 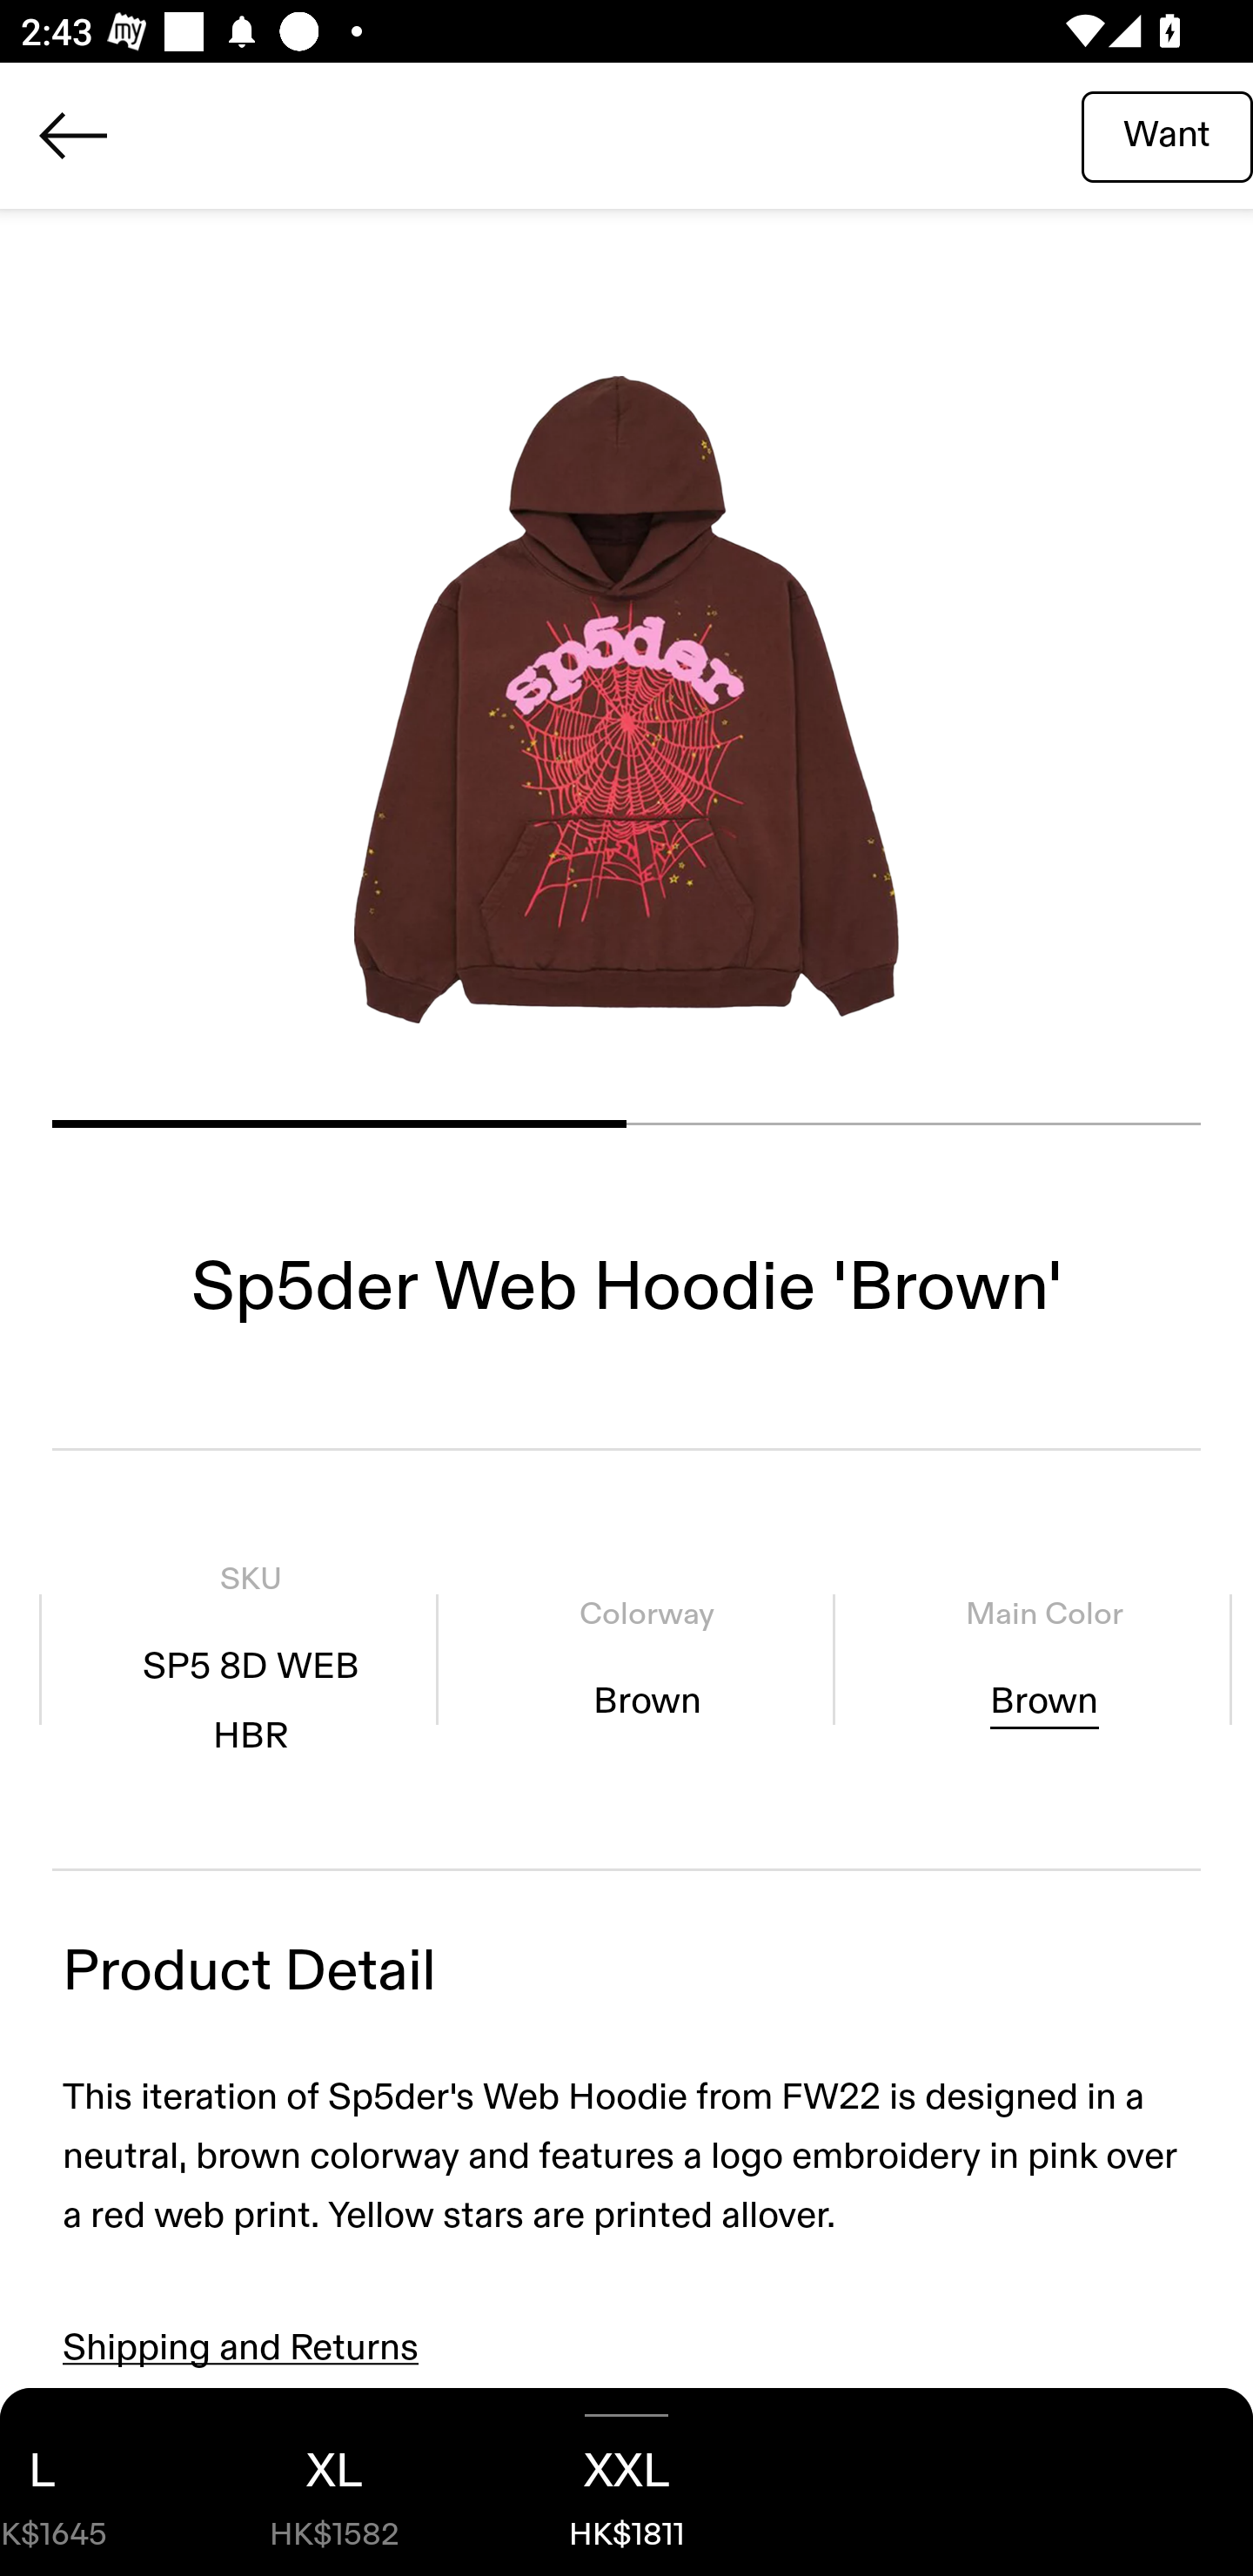 What do you see at coordinates (1043, 1659) in the screenshot?
I see `Main Color Brown` at bounding box center [1043, 1659].